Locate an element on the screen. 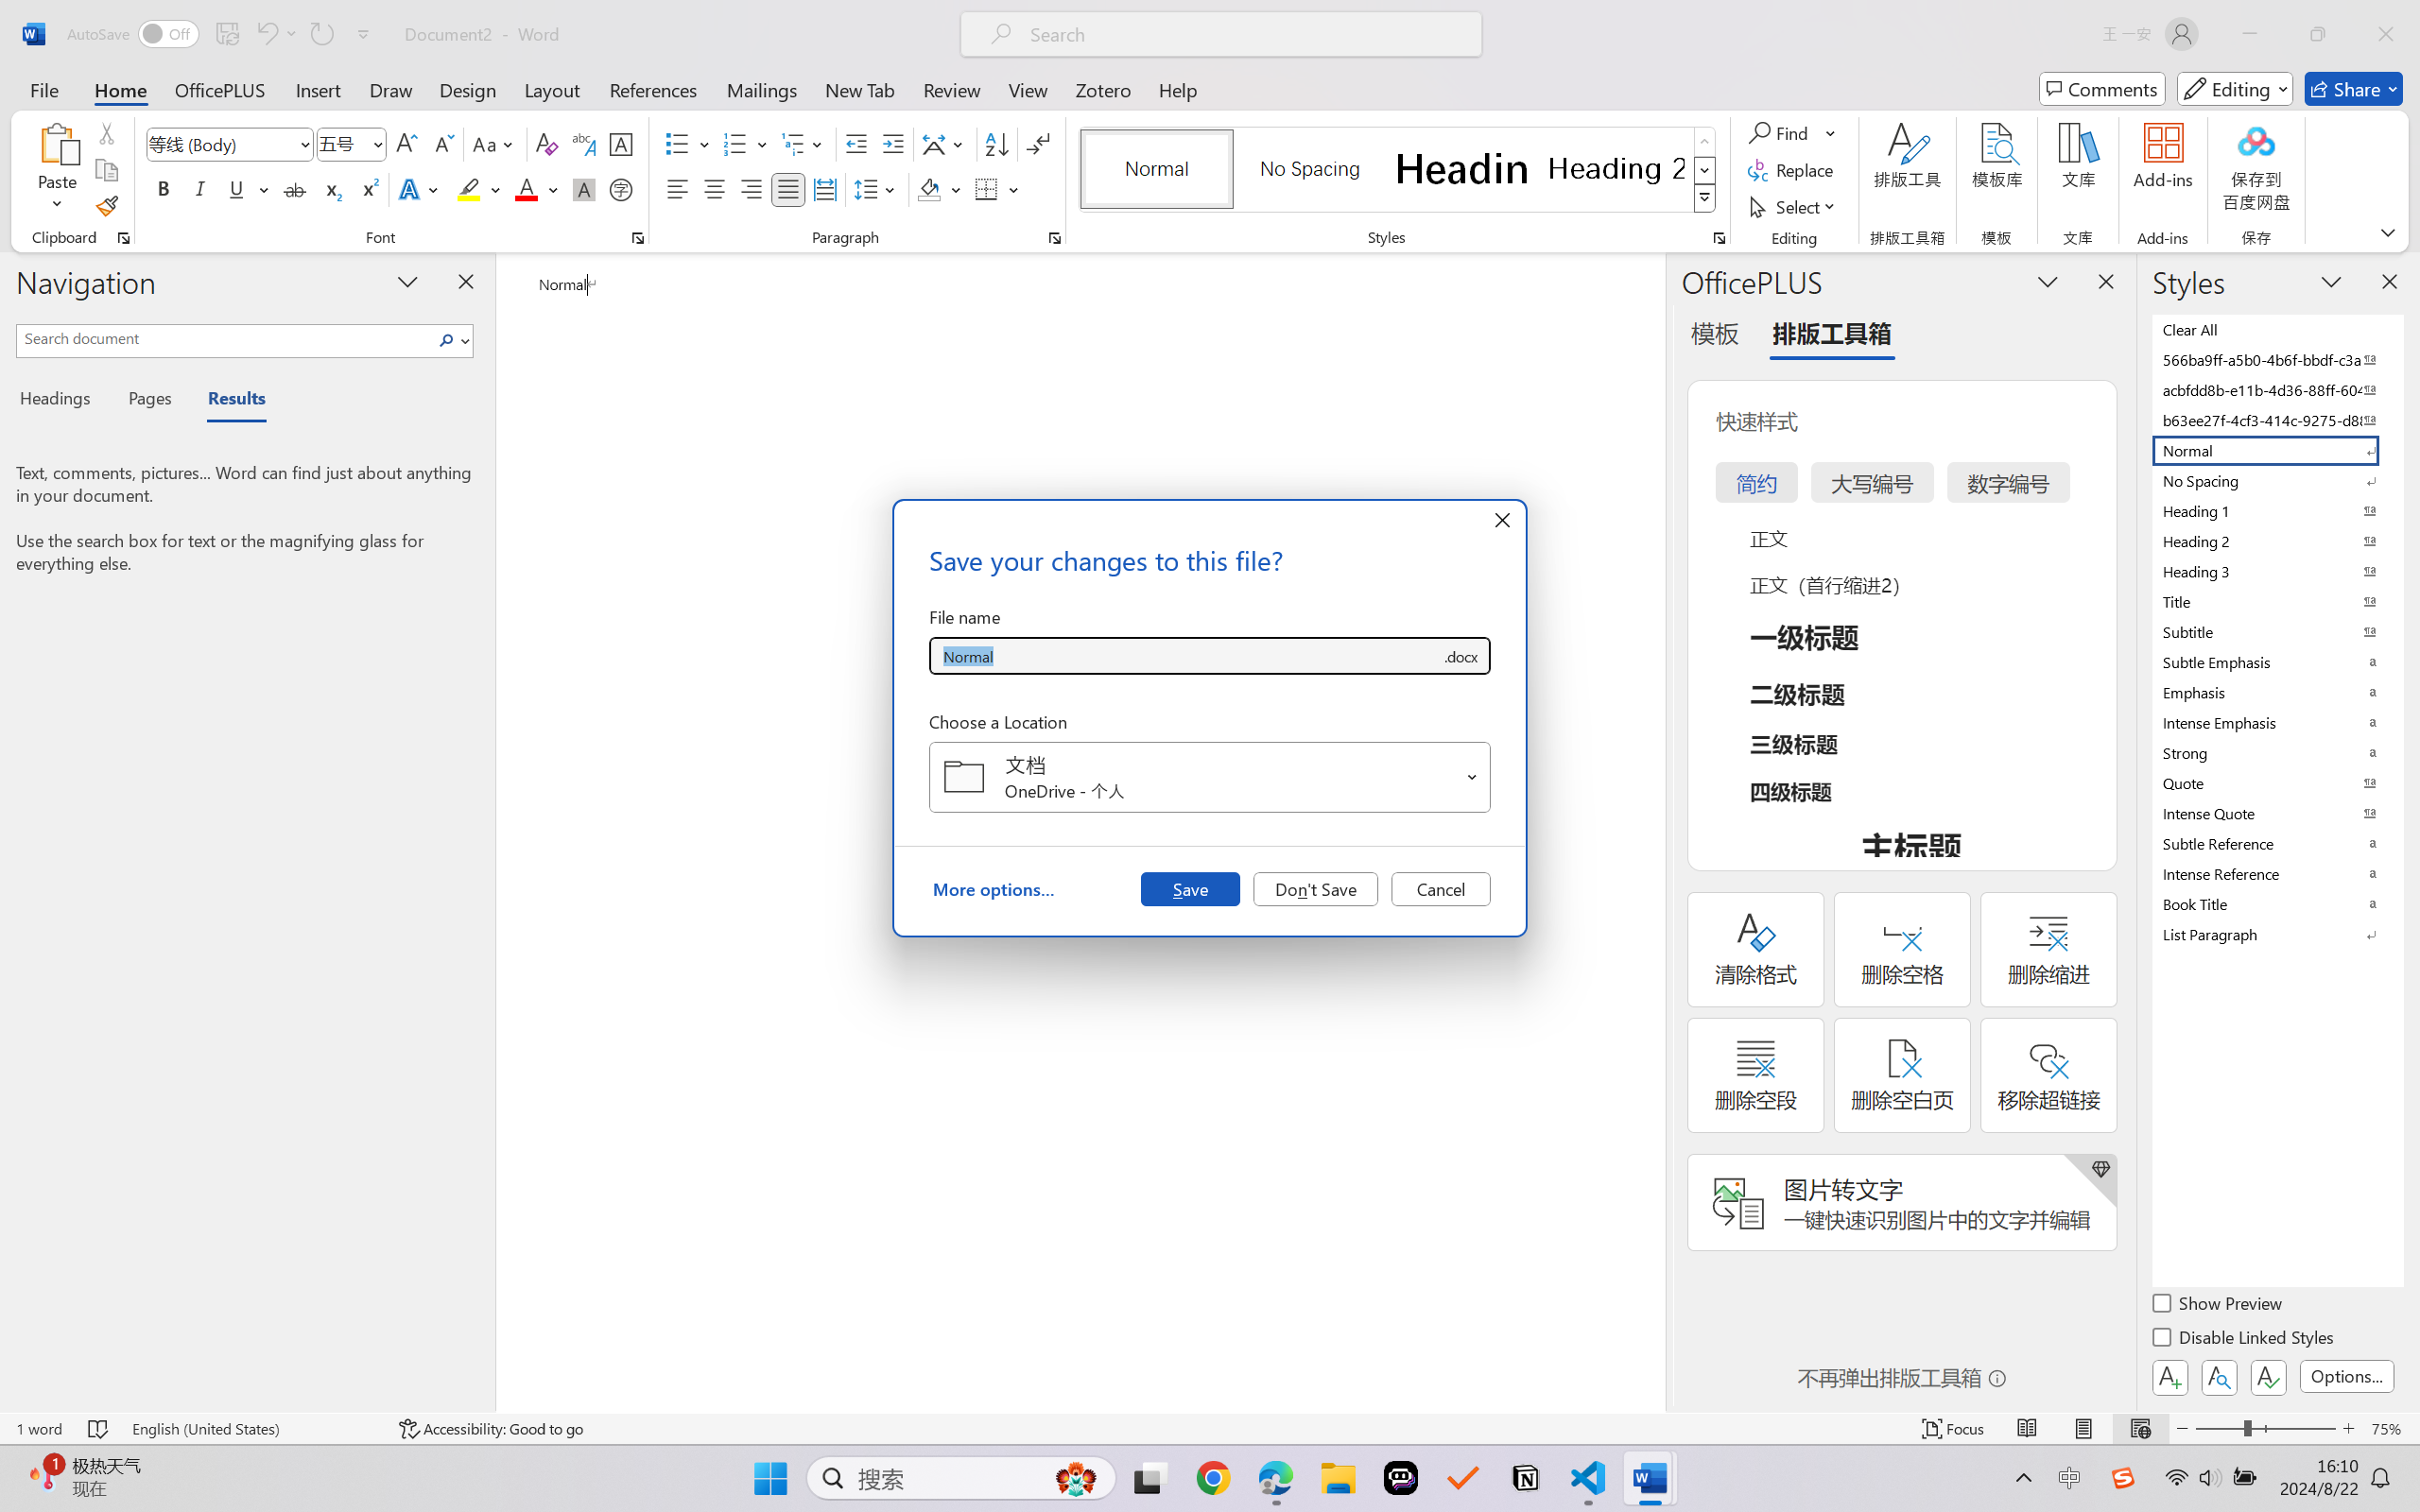  Disable Linked Styles is located at coordinates (2244, 1340).